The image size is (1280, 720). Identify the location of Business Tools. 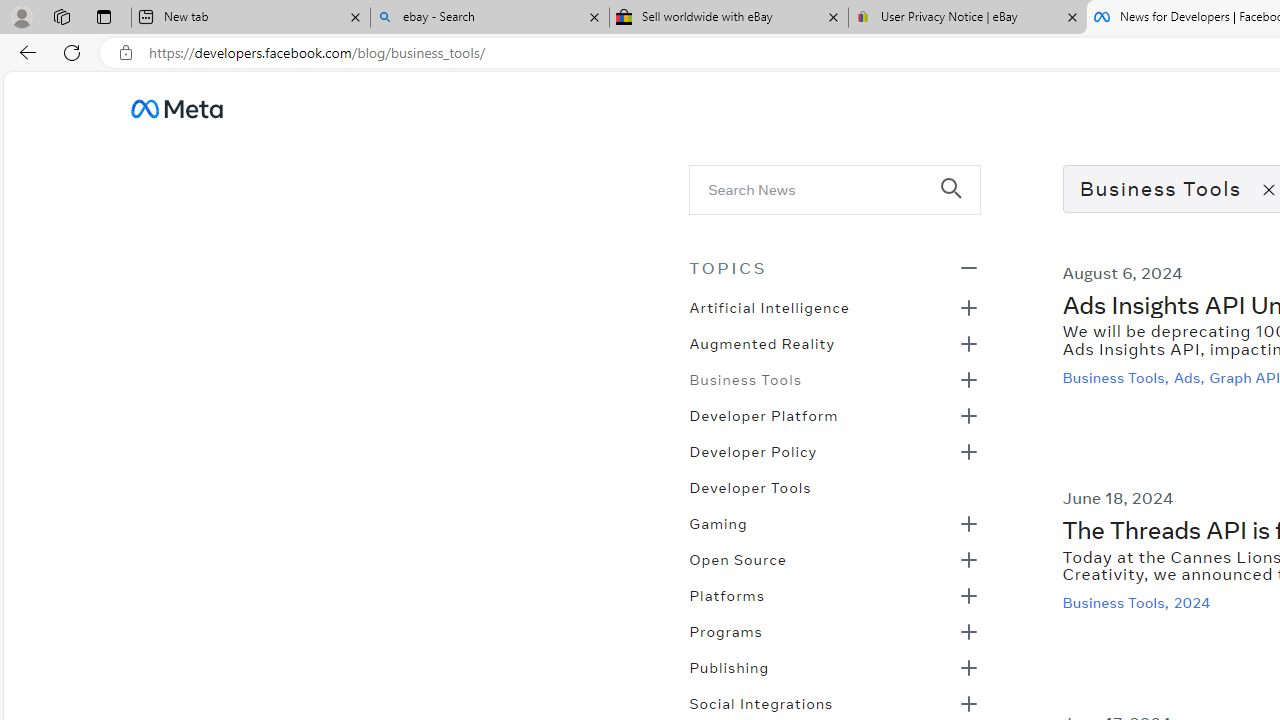
(745, 378).